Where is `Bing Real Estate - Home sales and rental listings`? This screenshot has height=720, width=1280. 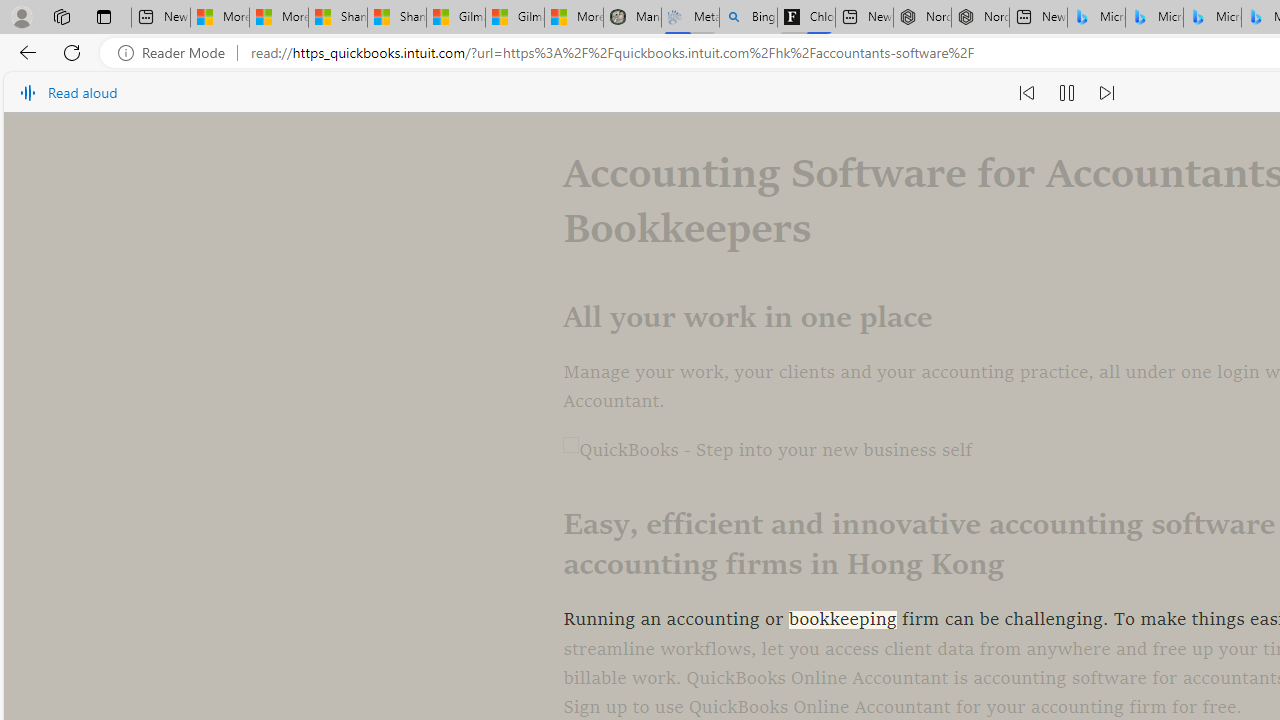
Bing Real Estate - Home sales and rental listings is located at coordinates (748, 18).